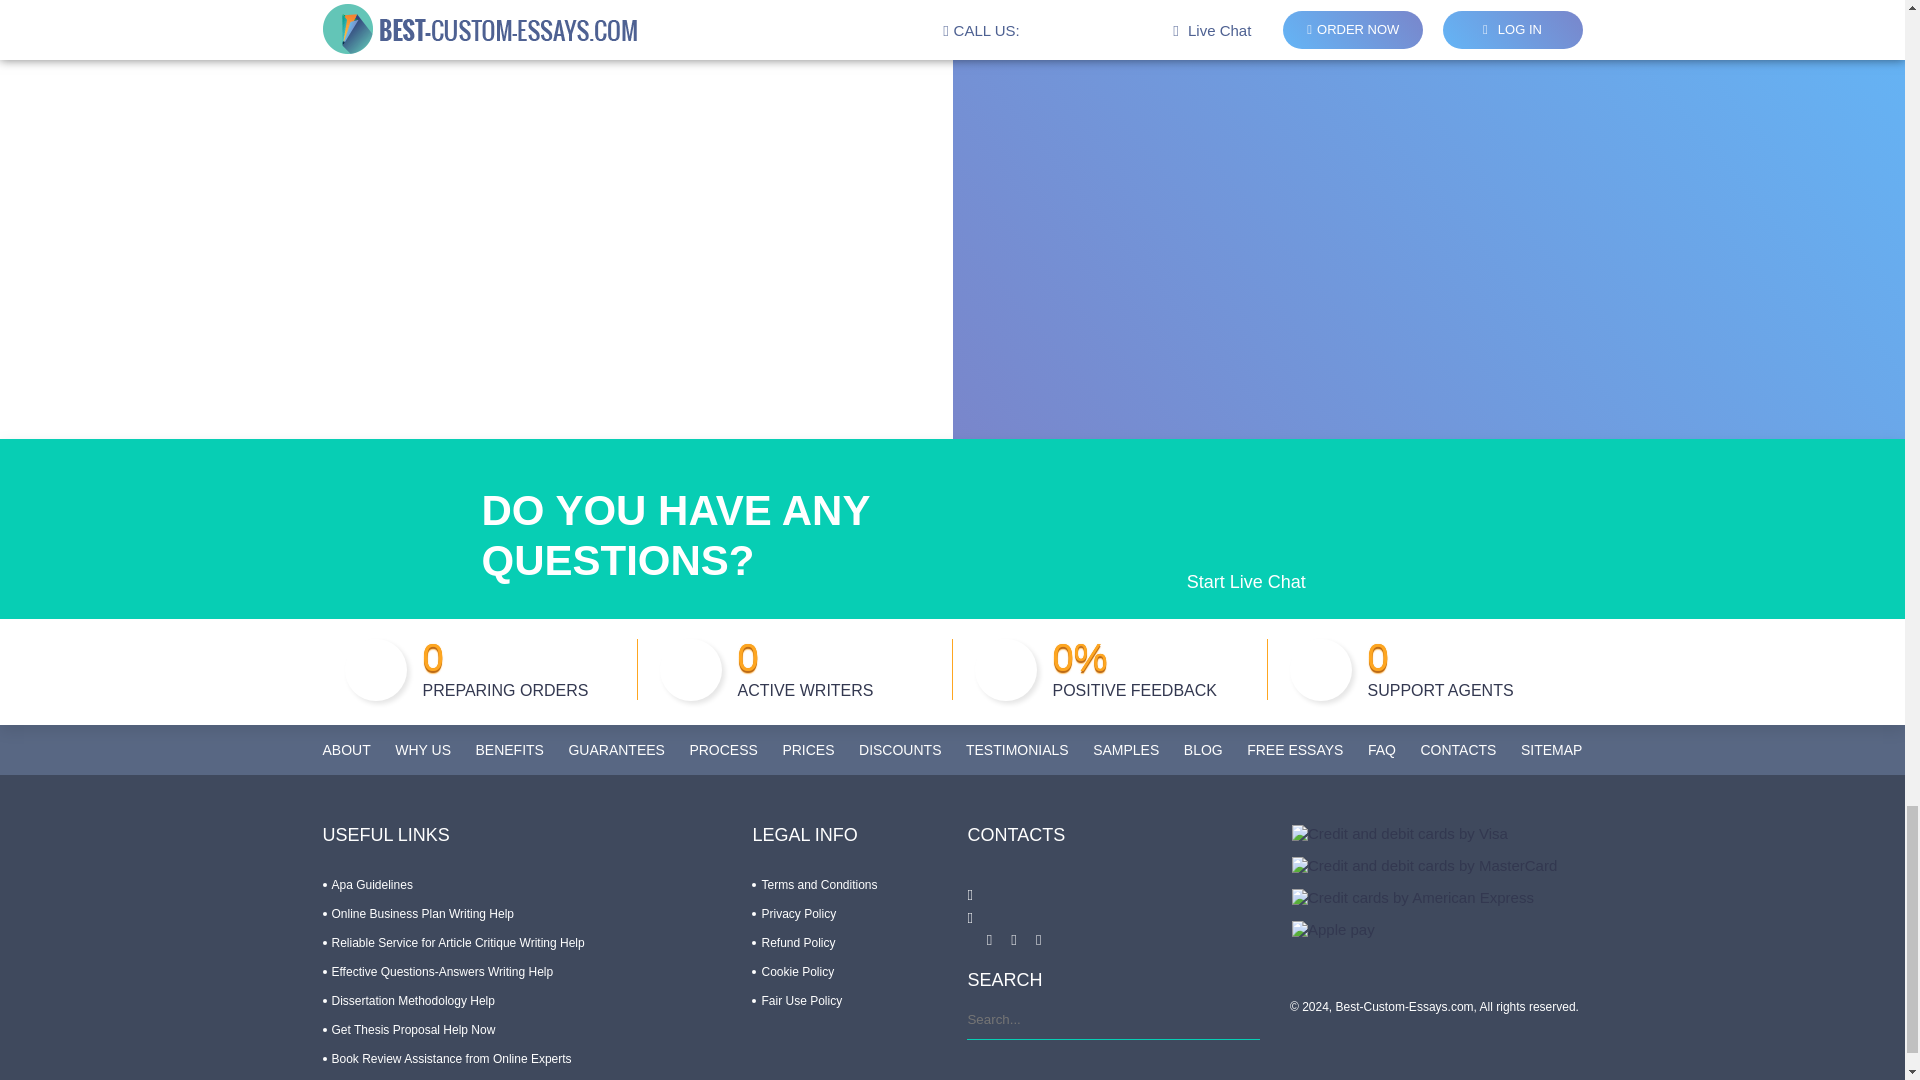 This screenshot has width=1920, height=1080. I want to click on Online Business Plan Writing Help, so click(418, 914).